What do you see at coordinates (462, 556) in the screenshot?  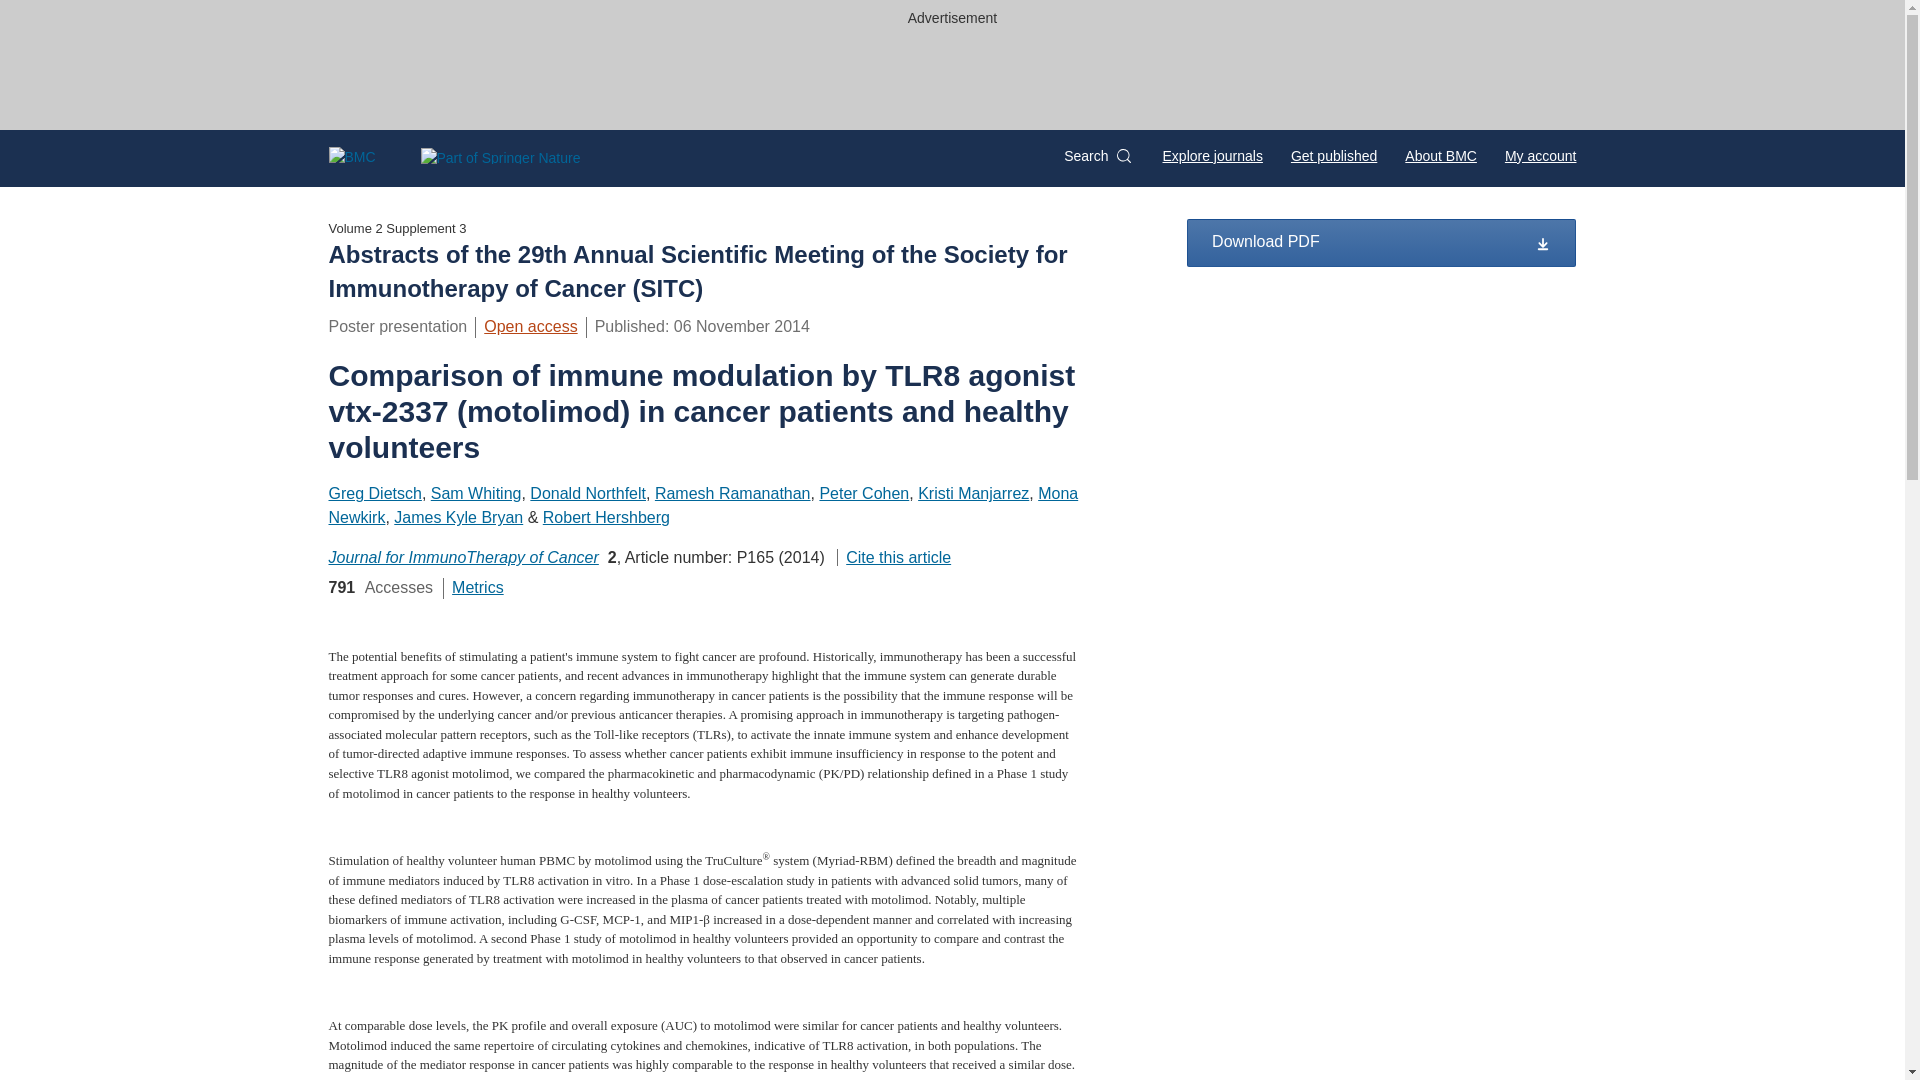 I see `Journal for ImmunoTherapy of Cancer` at bounding box center [462, 556].